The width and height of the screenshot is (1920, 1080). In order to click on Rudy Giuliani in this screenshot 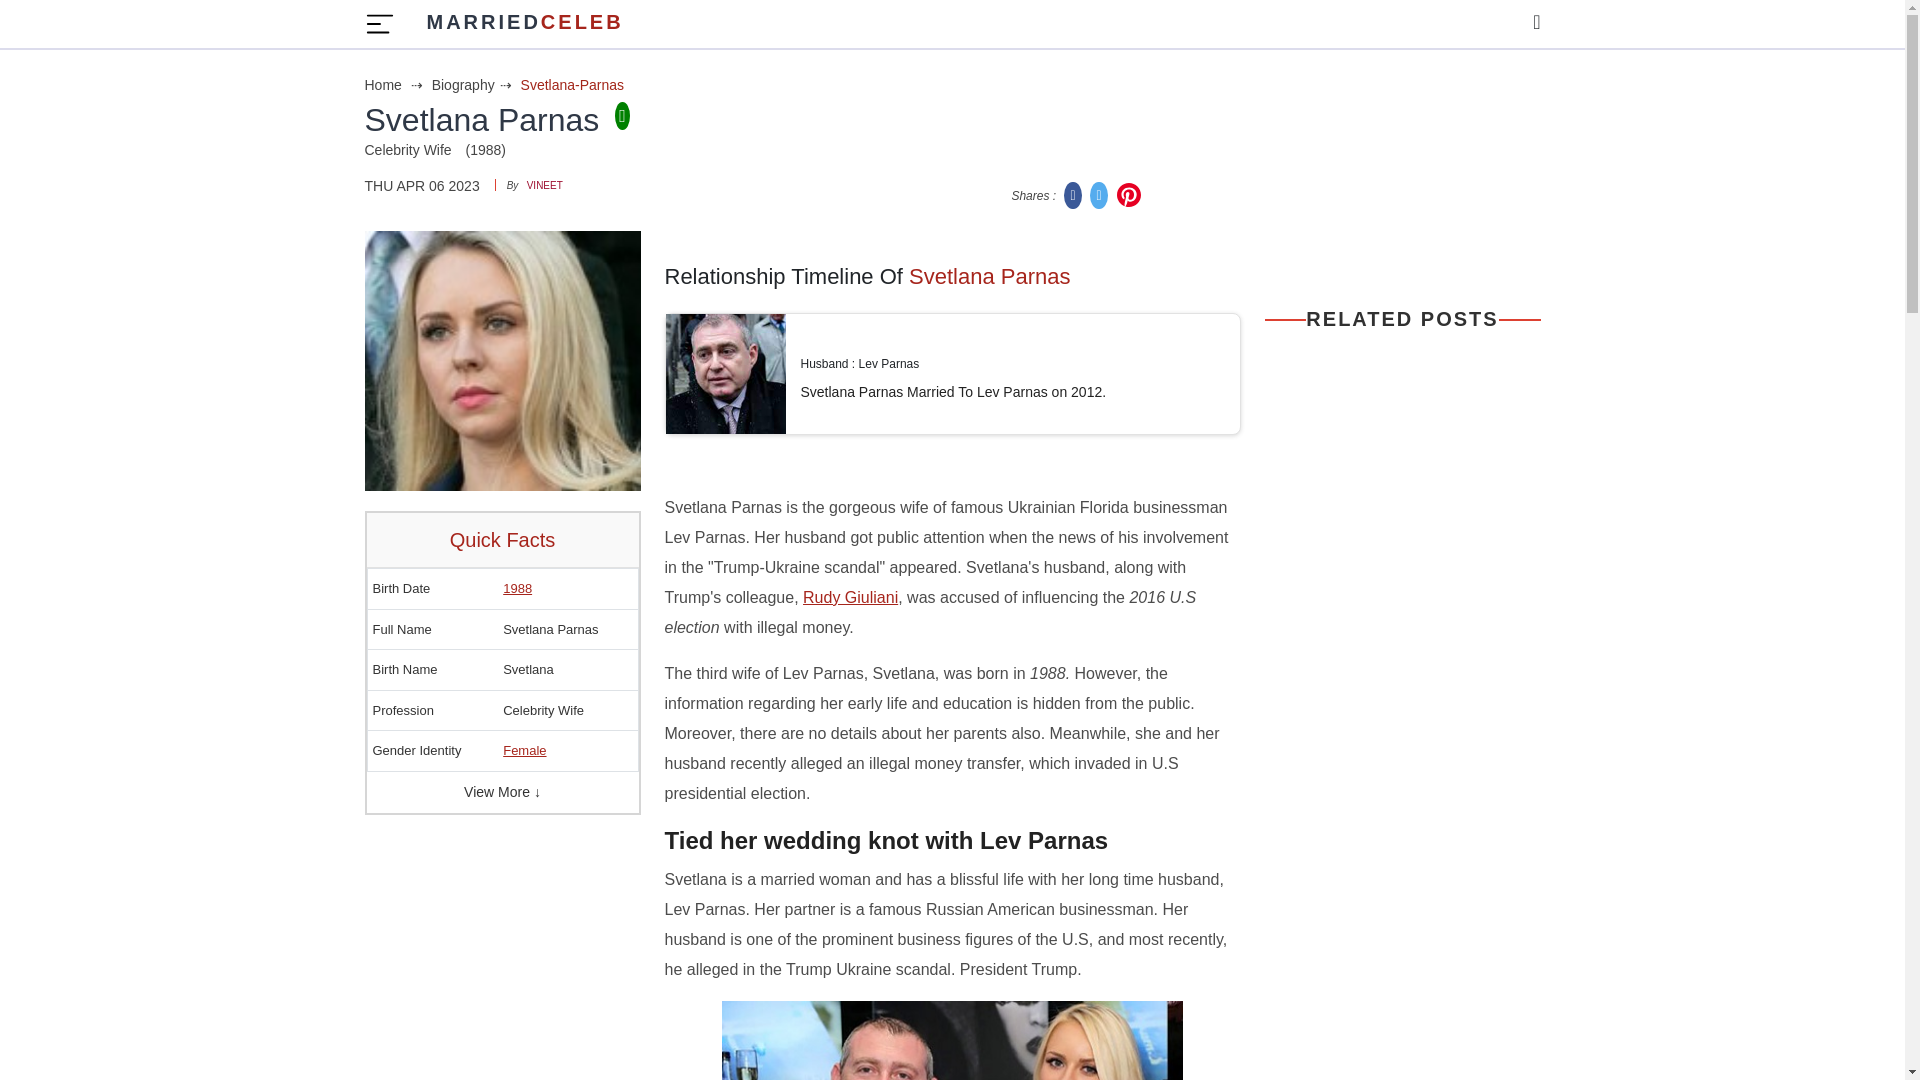, I will do `click(395, 84)`.